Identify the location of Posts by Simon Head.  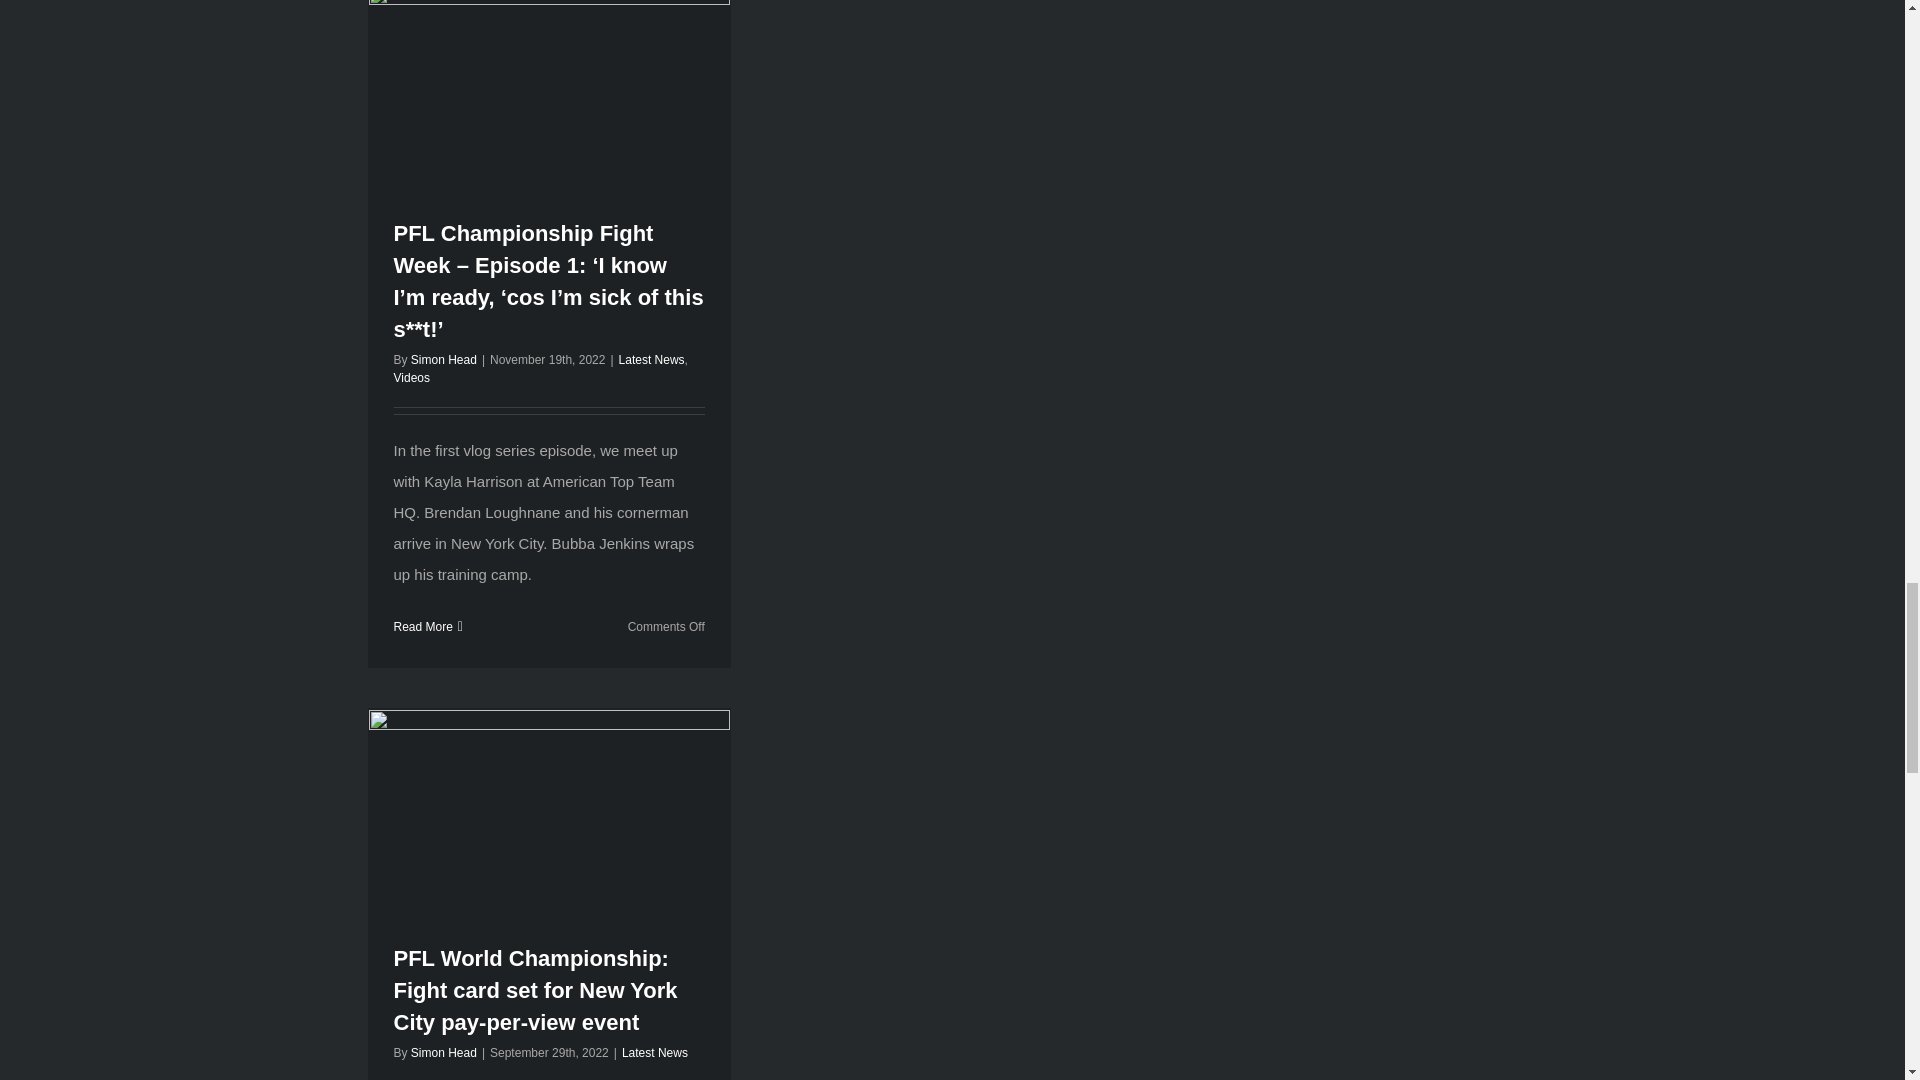
(443, 360).